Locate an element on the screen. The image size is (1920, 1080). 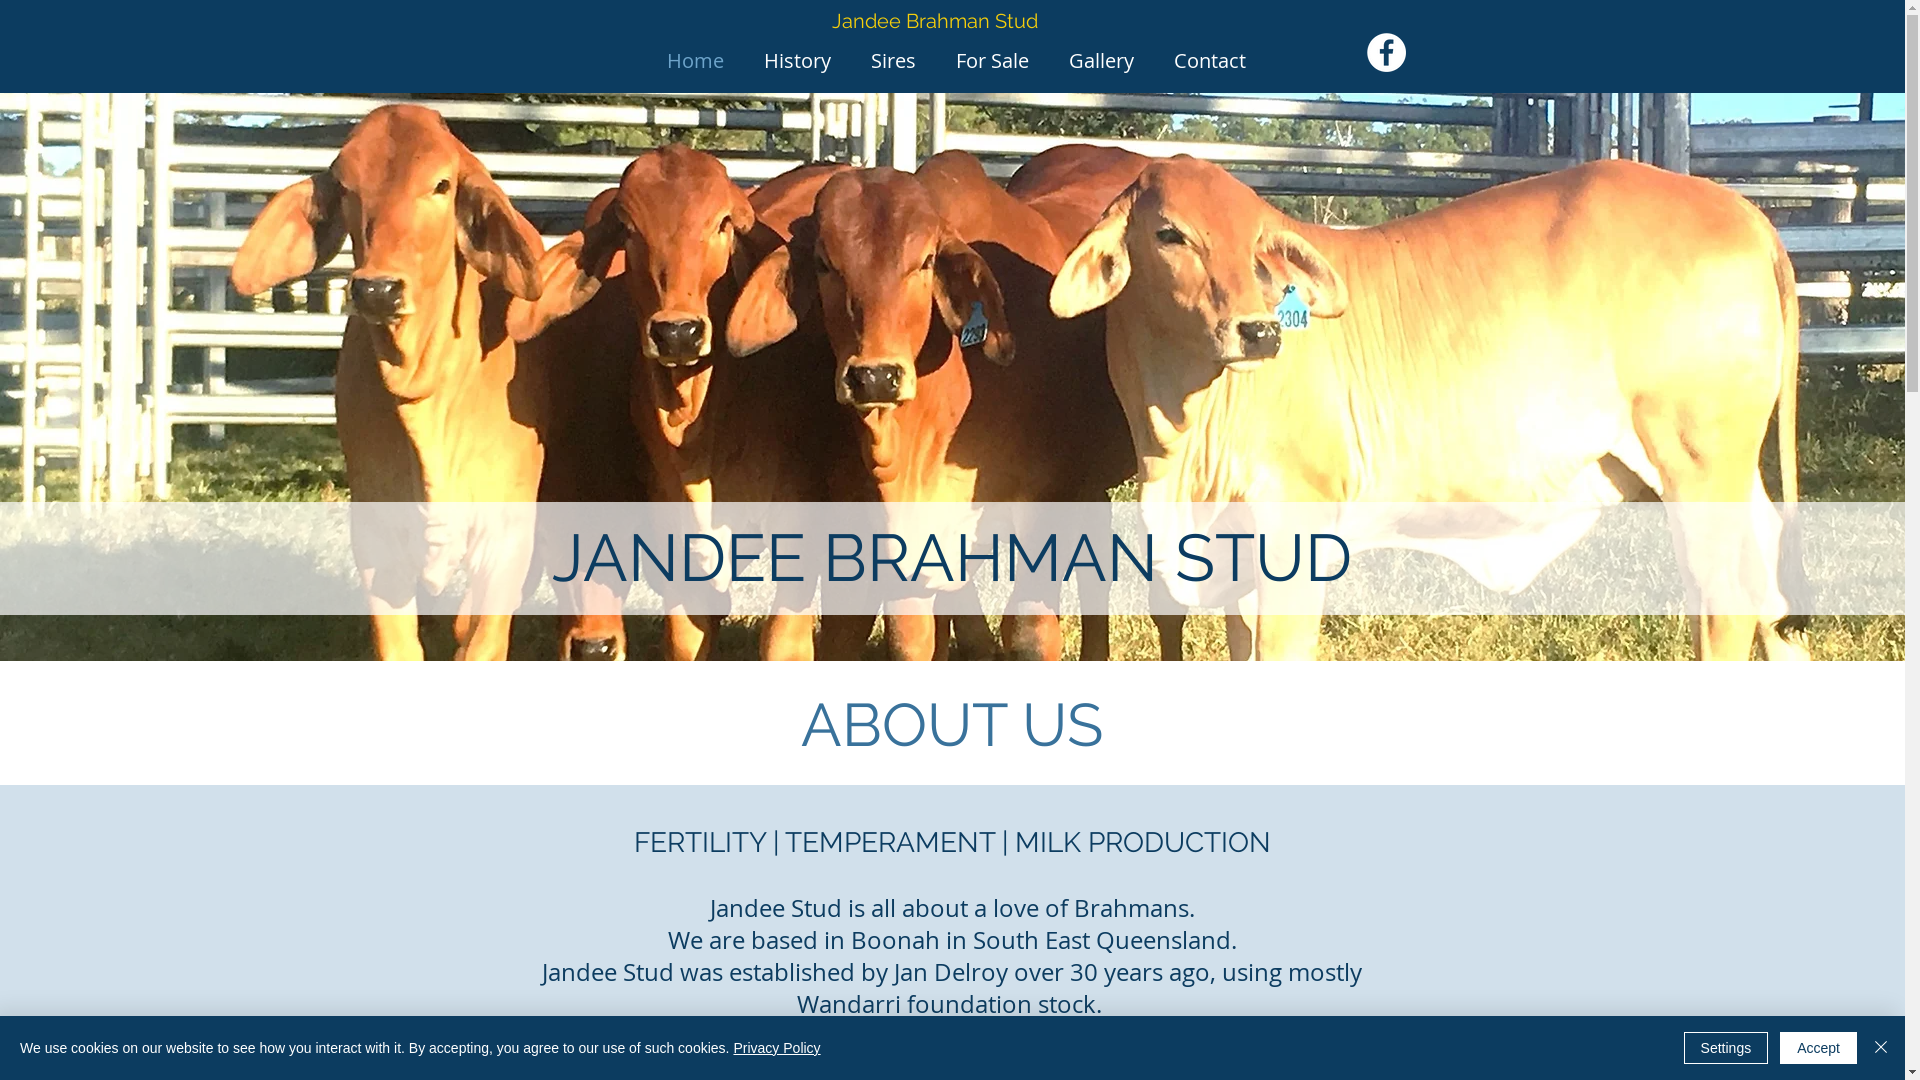
For Sale is located at coordinates (992, 58).